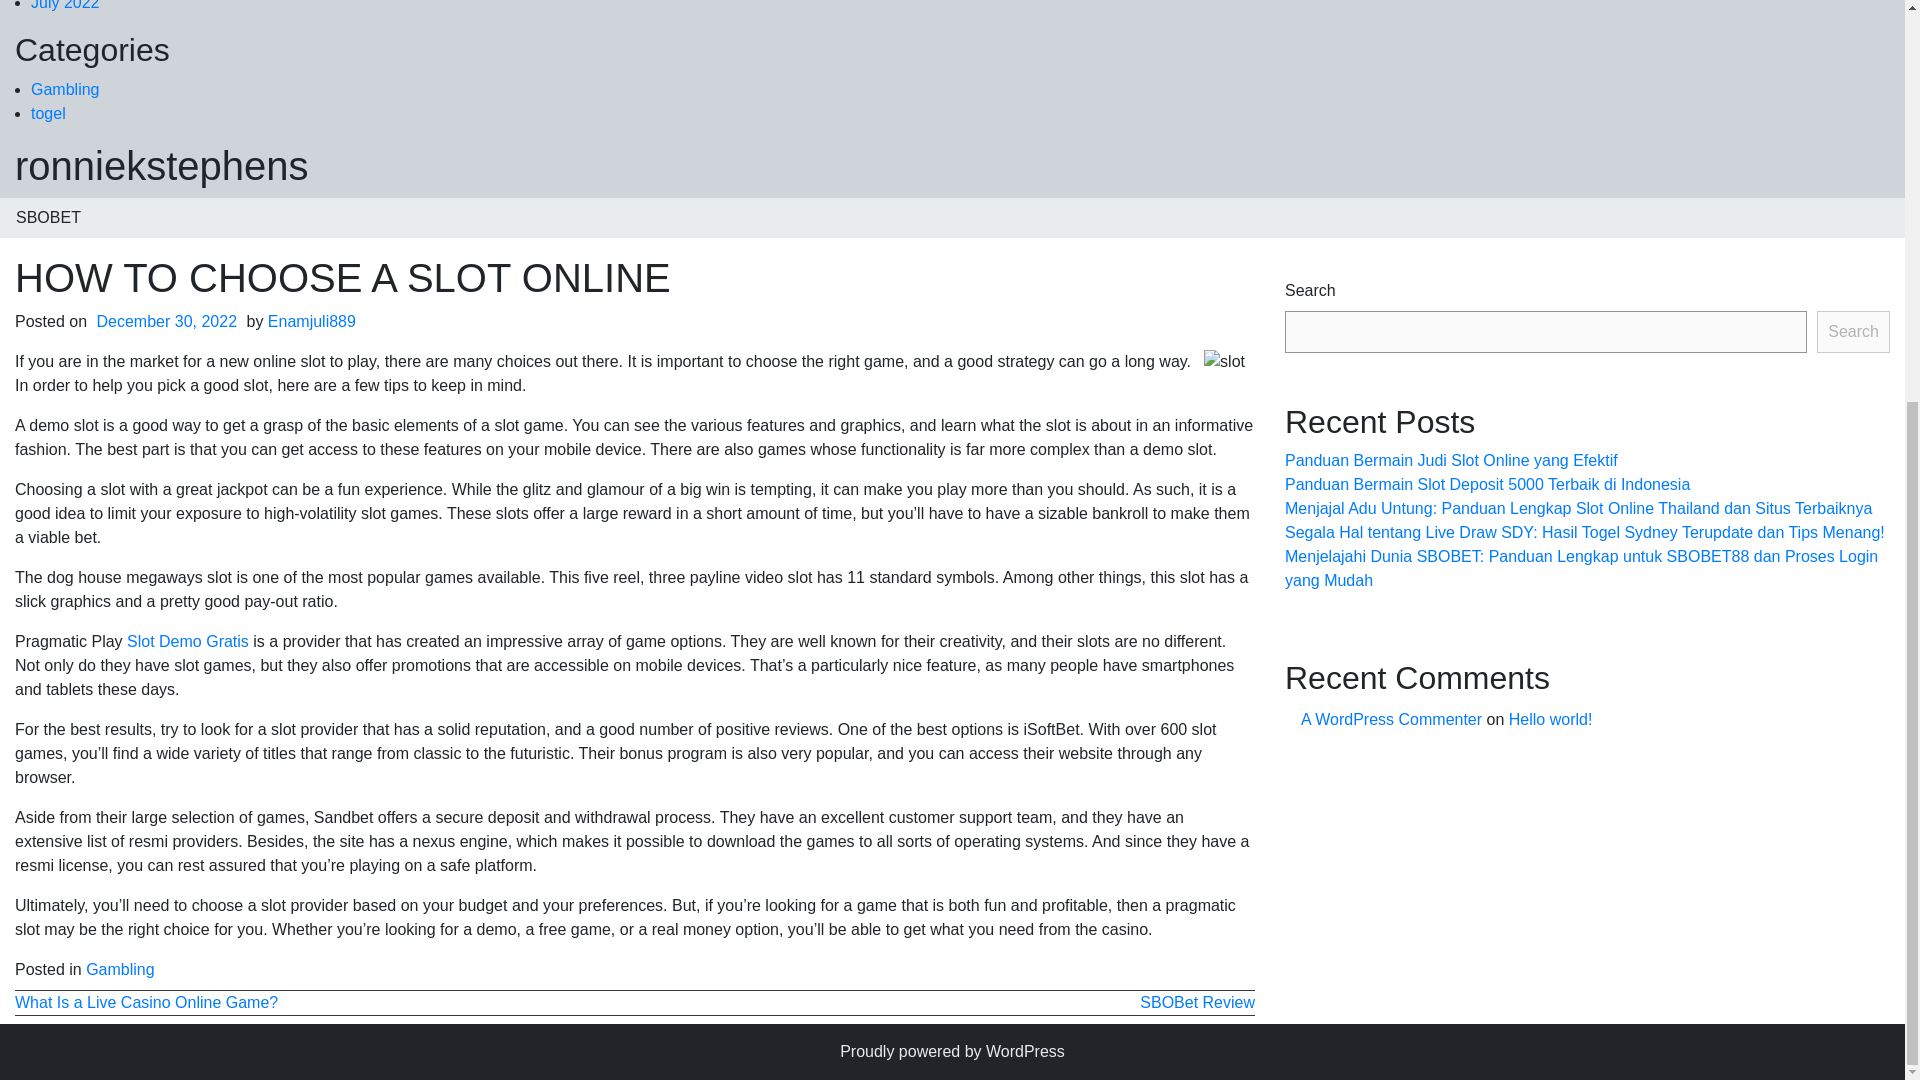 The width and height of the screenshot is (1920, 1080). Describe the element at coordinates (48, 217) in the screenshot. I see `SBOBET` at that location.